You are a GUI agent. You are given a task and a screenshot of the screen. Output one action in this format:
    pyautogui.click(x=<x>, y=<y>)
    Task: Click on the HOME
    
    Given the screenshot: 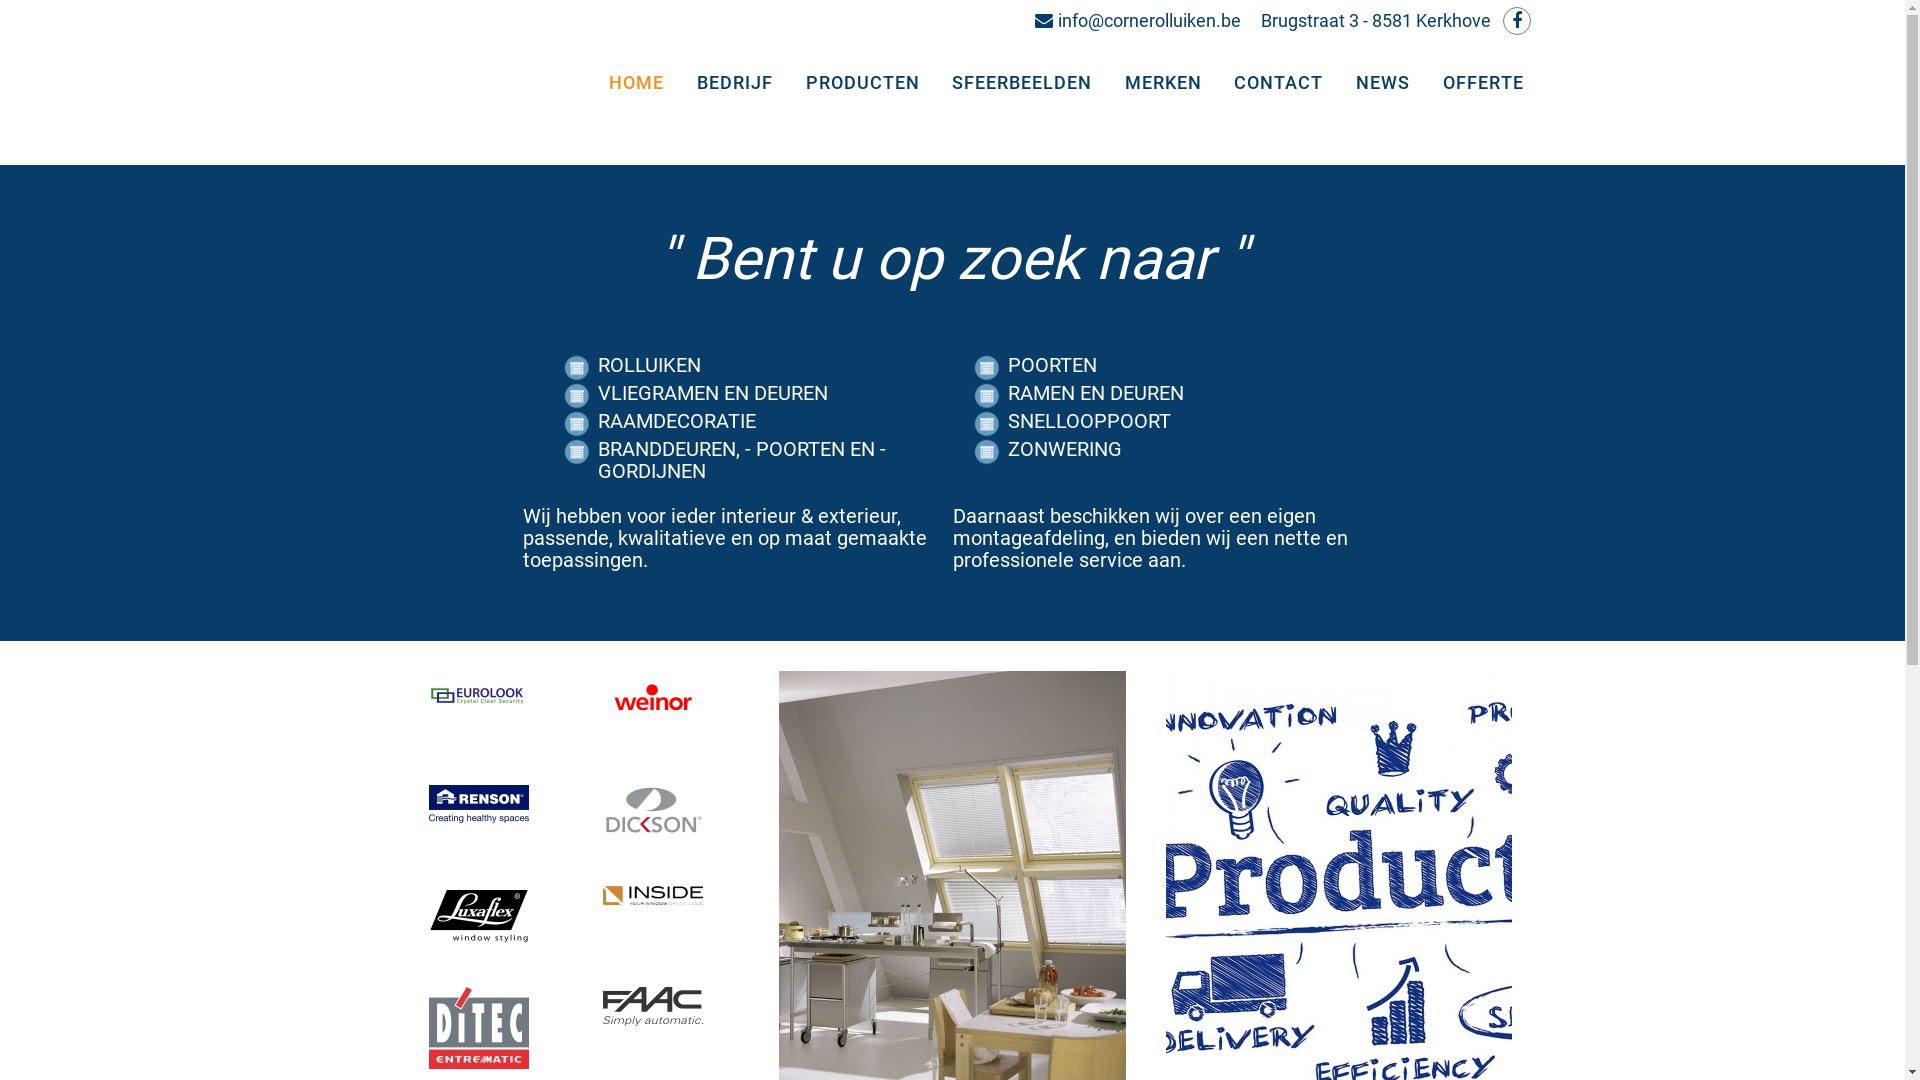 What is the action you would take?
    pyautogui.click(x=640, y=83)
    